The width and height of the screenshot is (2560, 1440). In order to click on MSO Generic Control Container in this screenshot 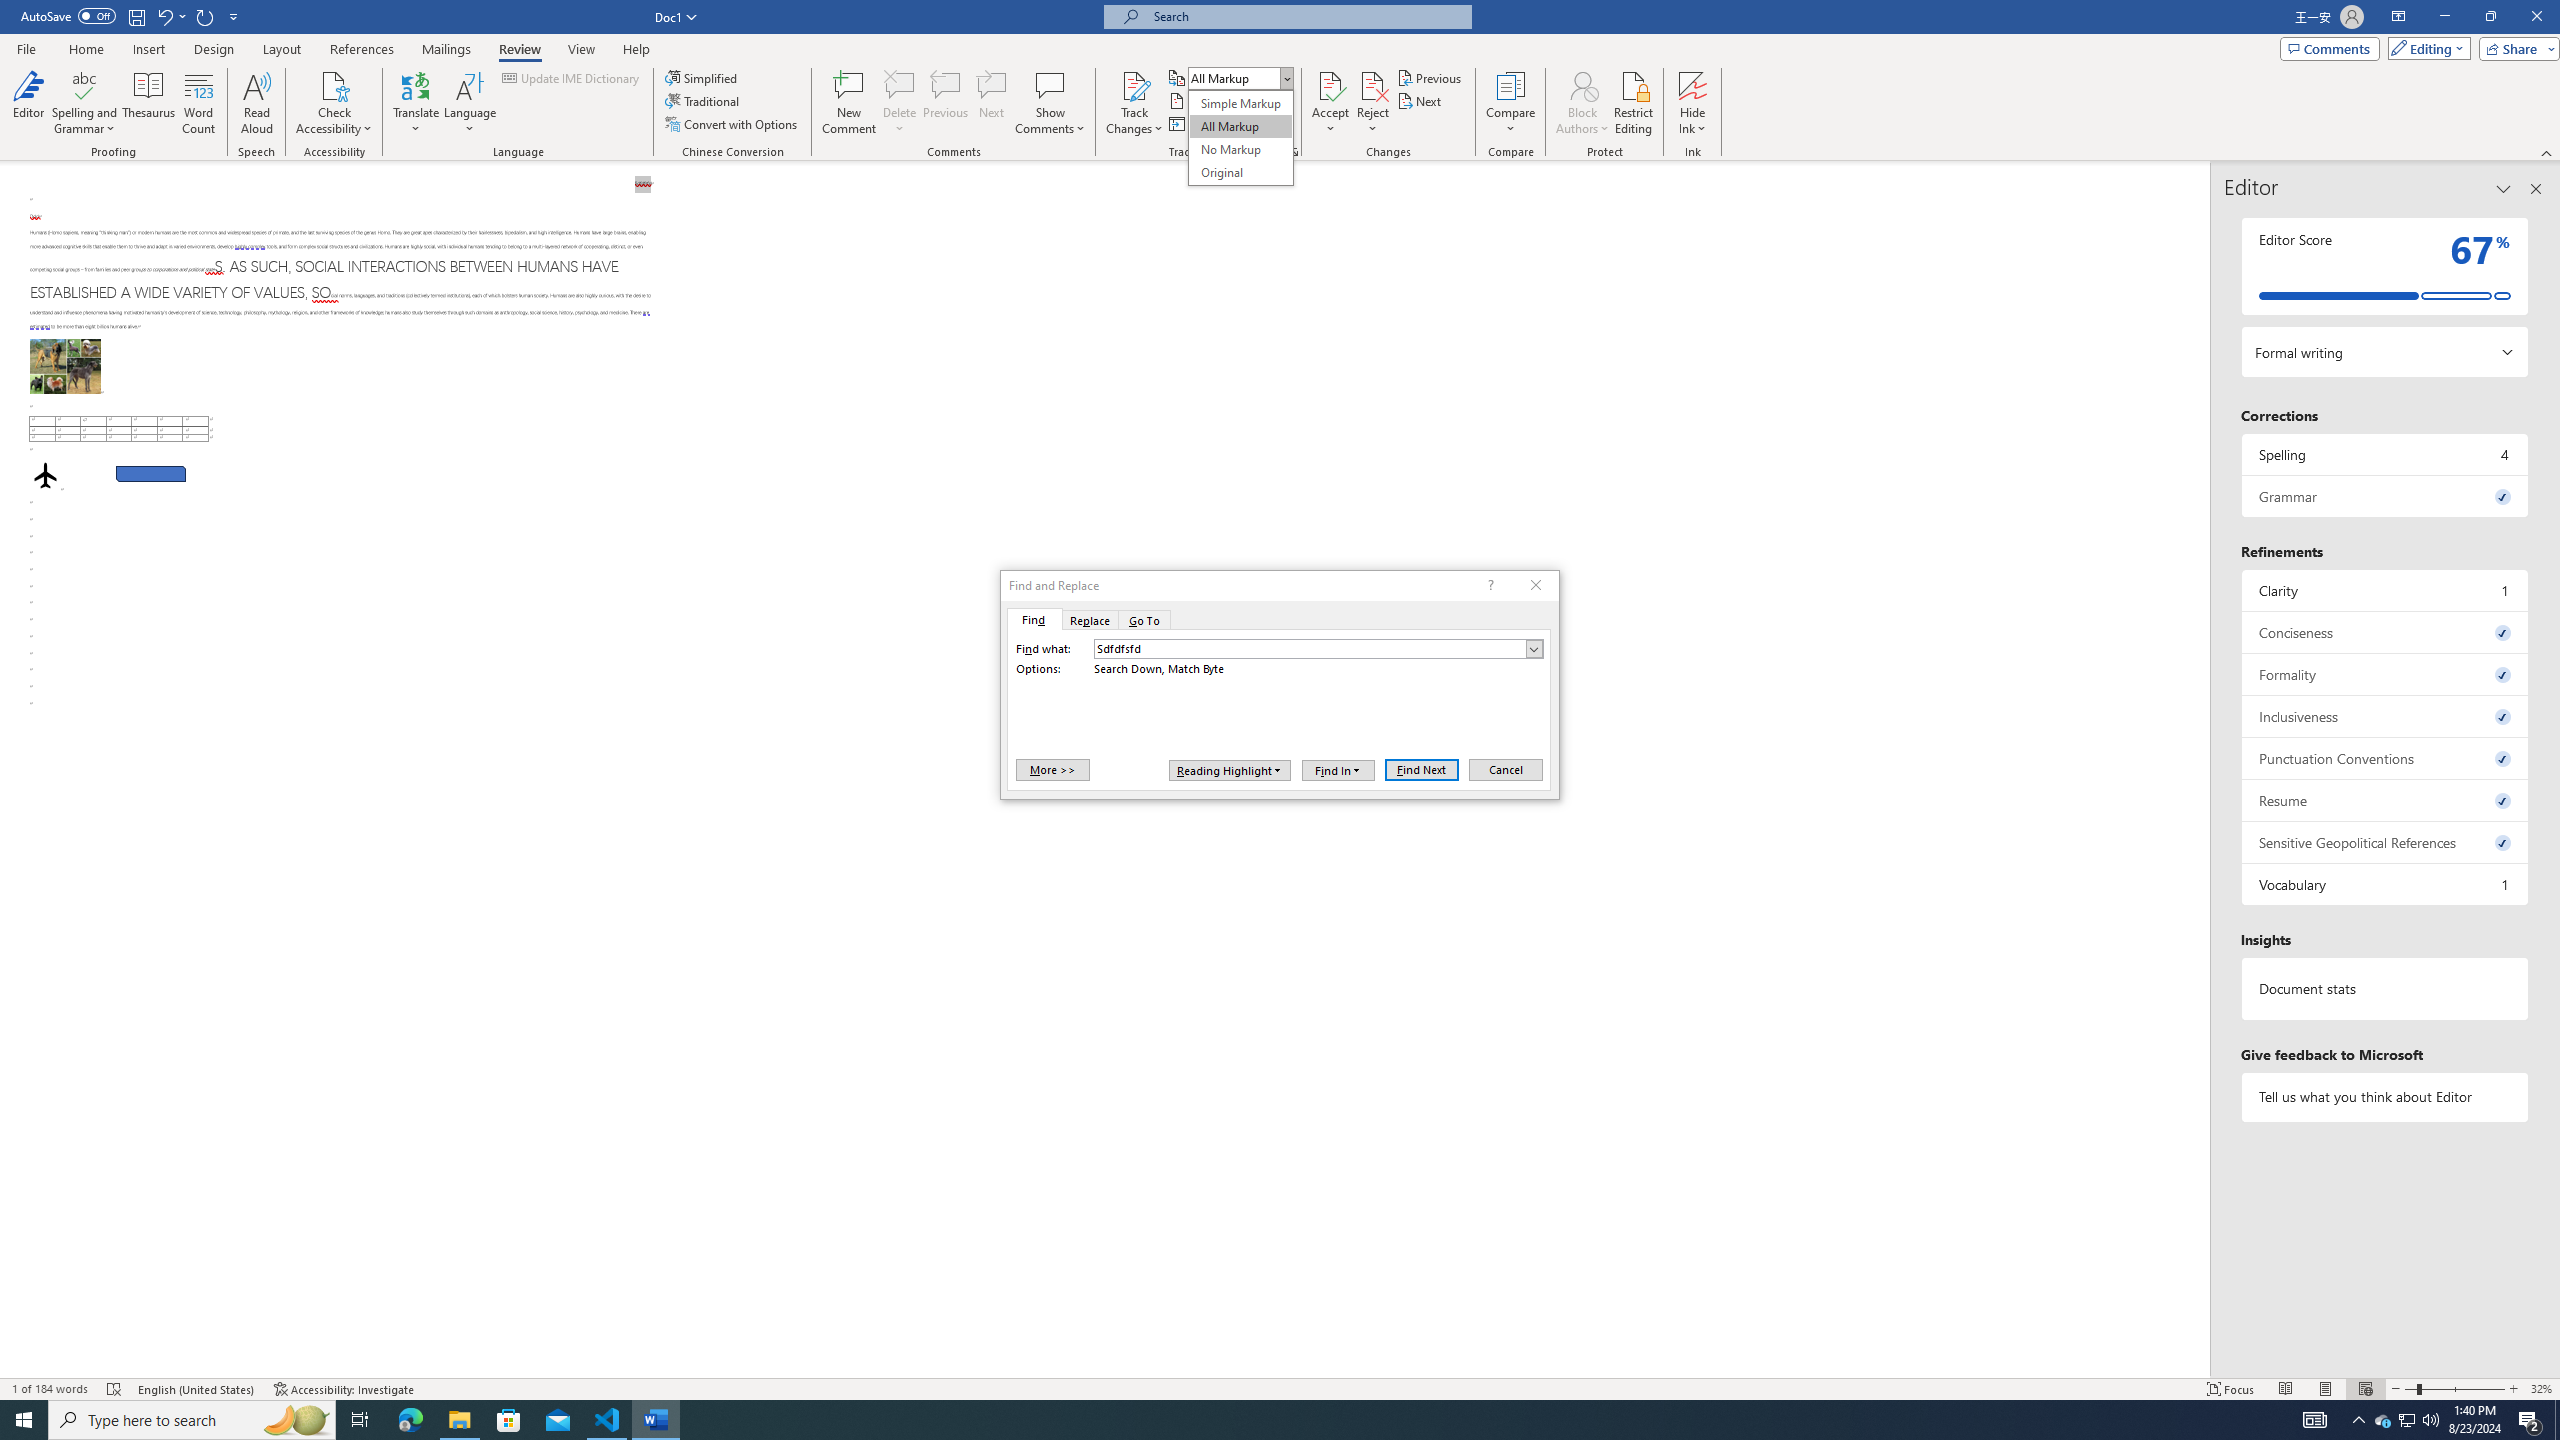, I will do `click(1230, 770)`.